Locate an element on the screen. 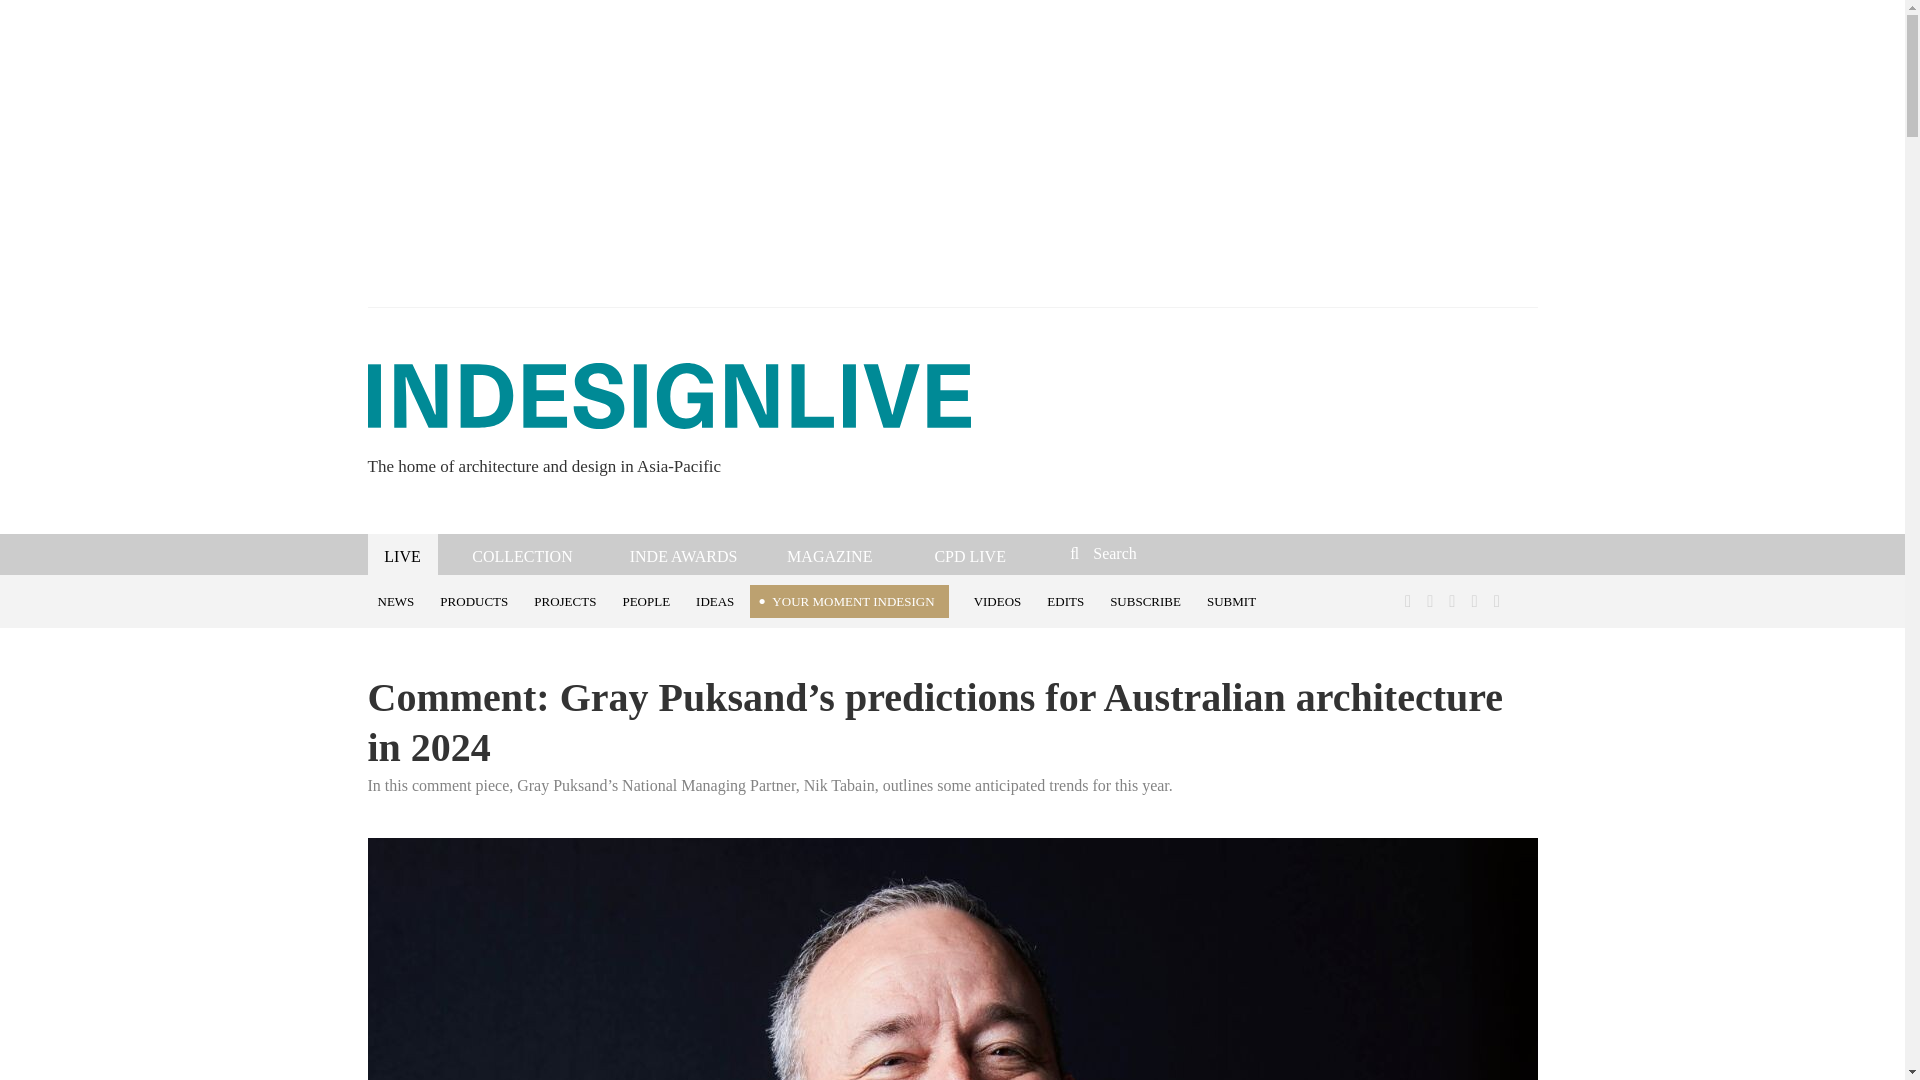  NEWS is located at coordinates (399, 600).